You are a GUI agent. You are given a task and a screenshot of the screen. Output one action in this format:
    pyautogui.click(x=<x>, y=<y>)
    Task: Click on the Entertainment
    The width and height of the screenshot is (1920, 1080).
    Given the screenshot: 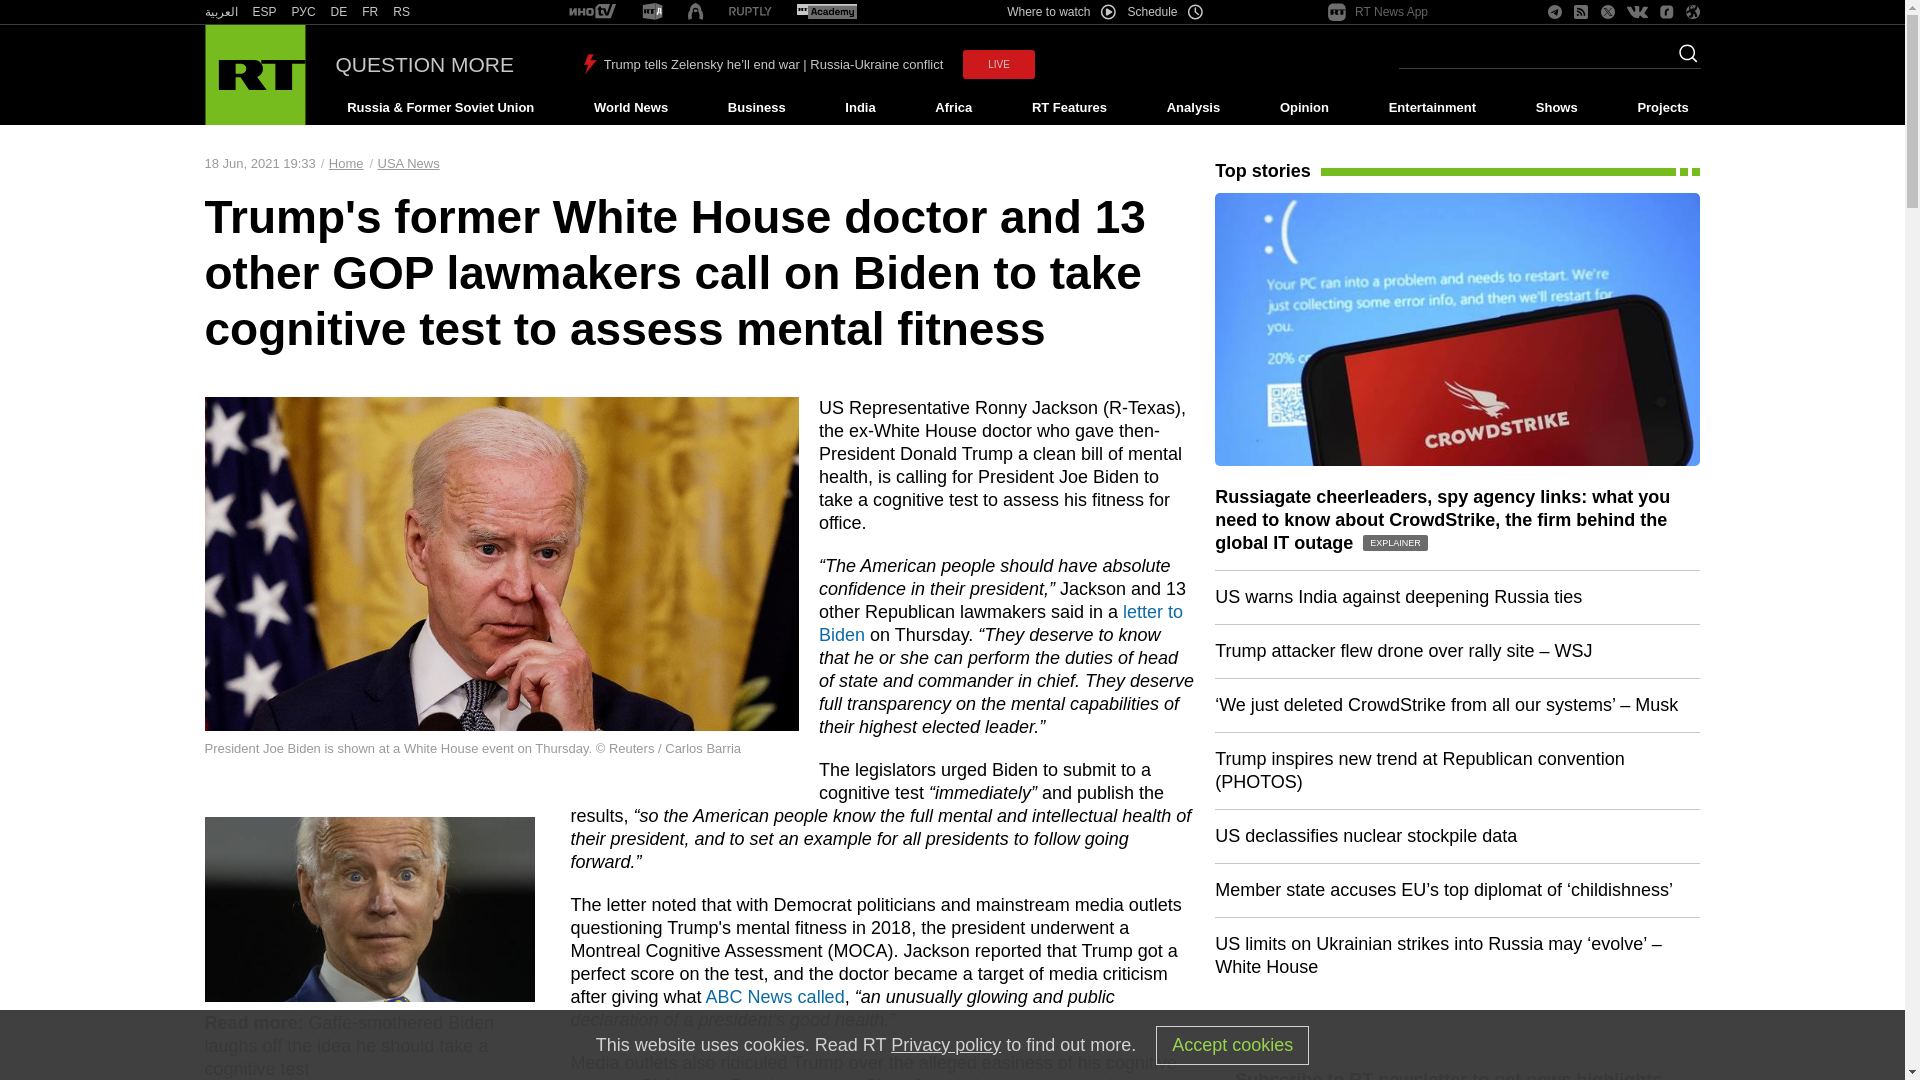 What is the action you would take?
    pyautogui.click(x=1432, y=108)
    